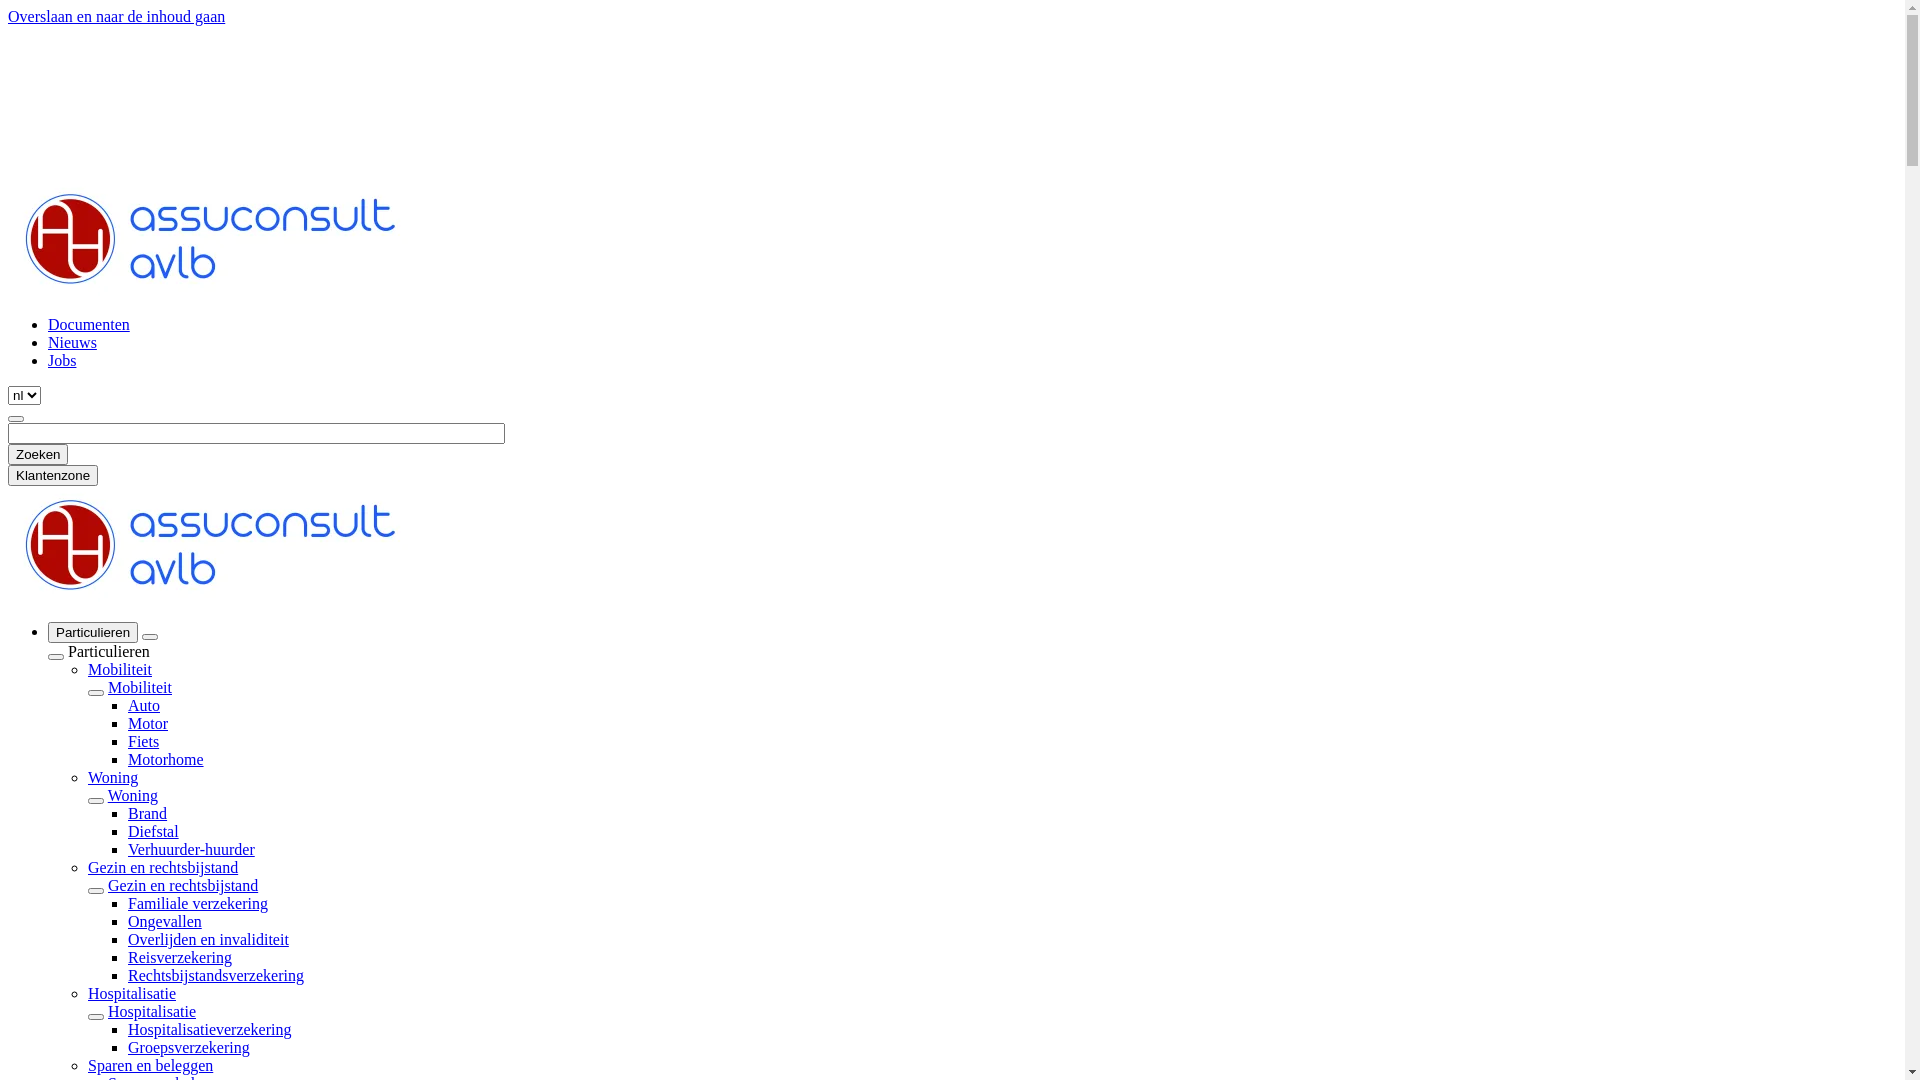 The height and width of the screenshot is (1080, 1920). I want to click on Reisverzekering, so click(180, 958).